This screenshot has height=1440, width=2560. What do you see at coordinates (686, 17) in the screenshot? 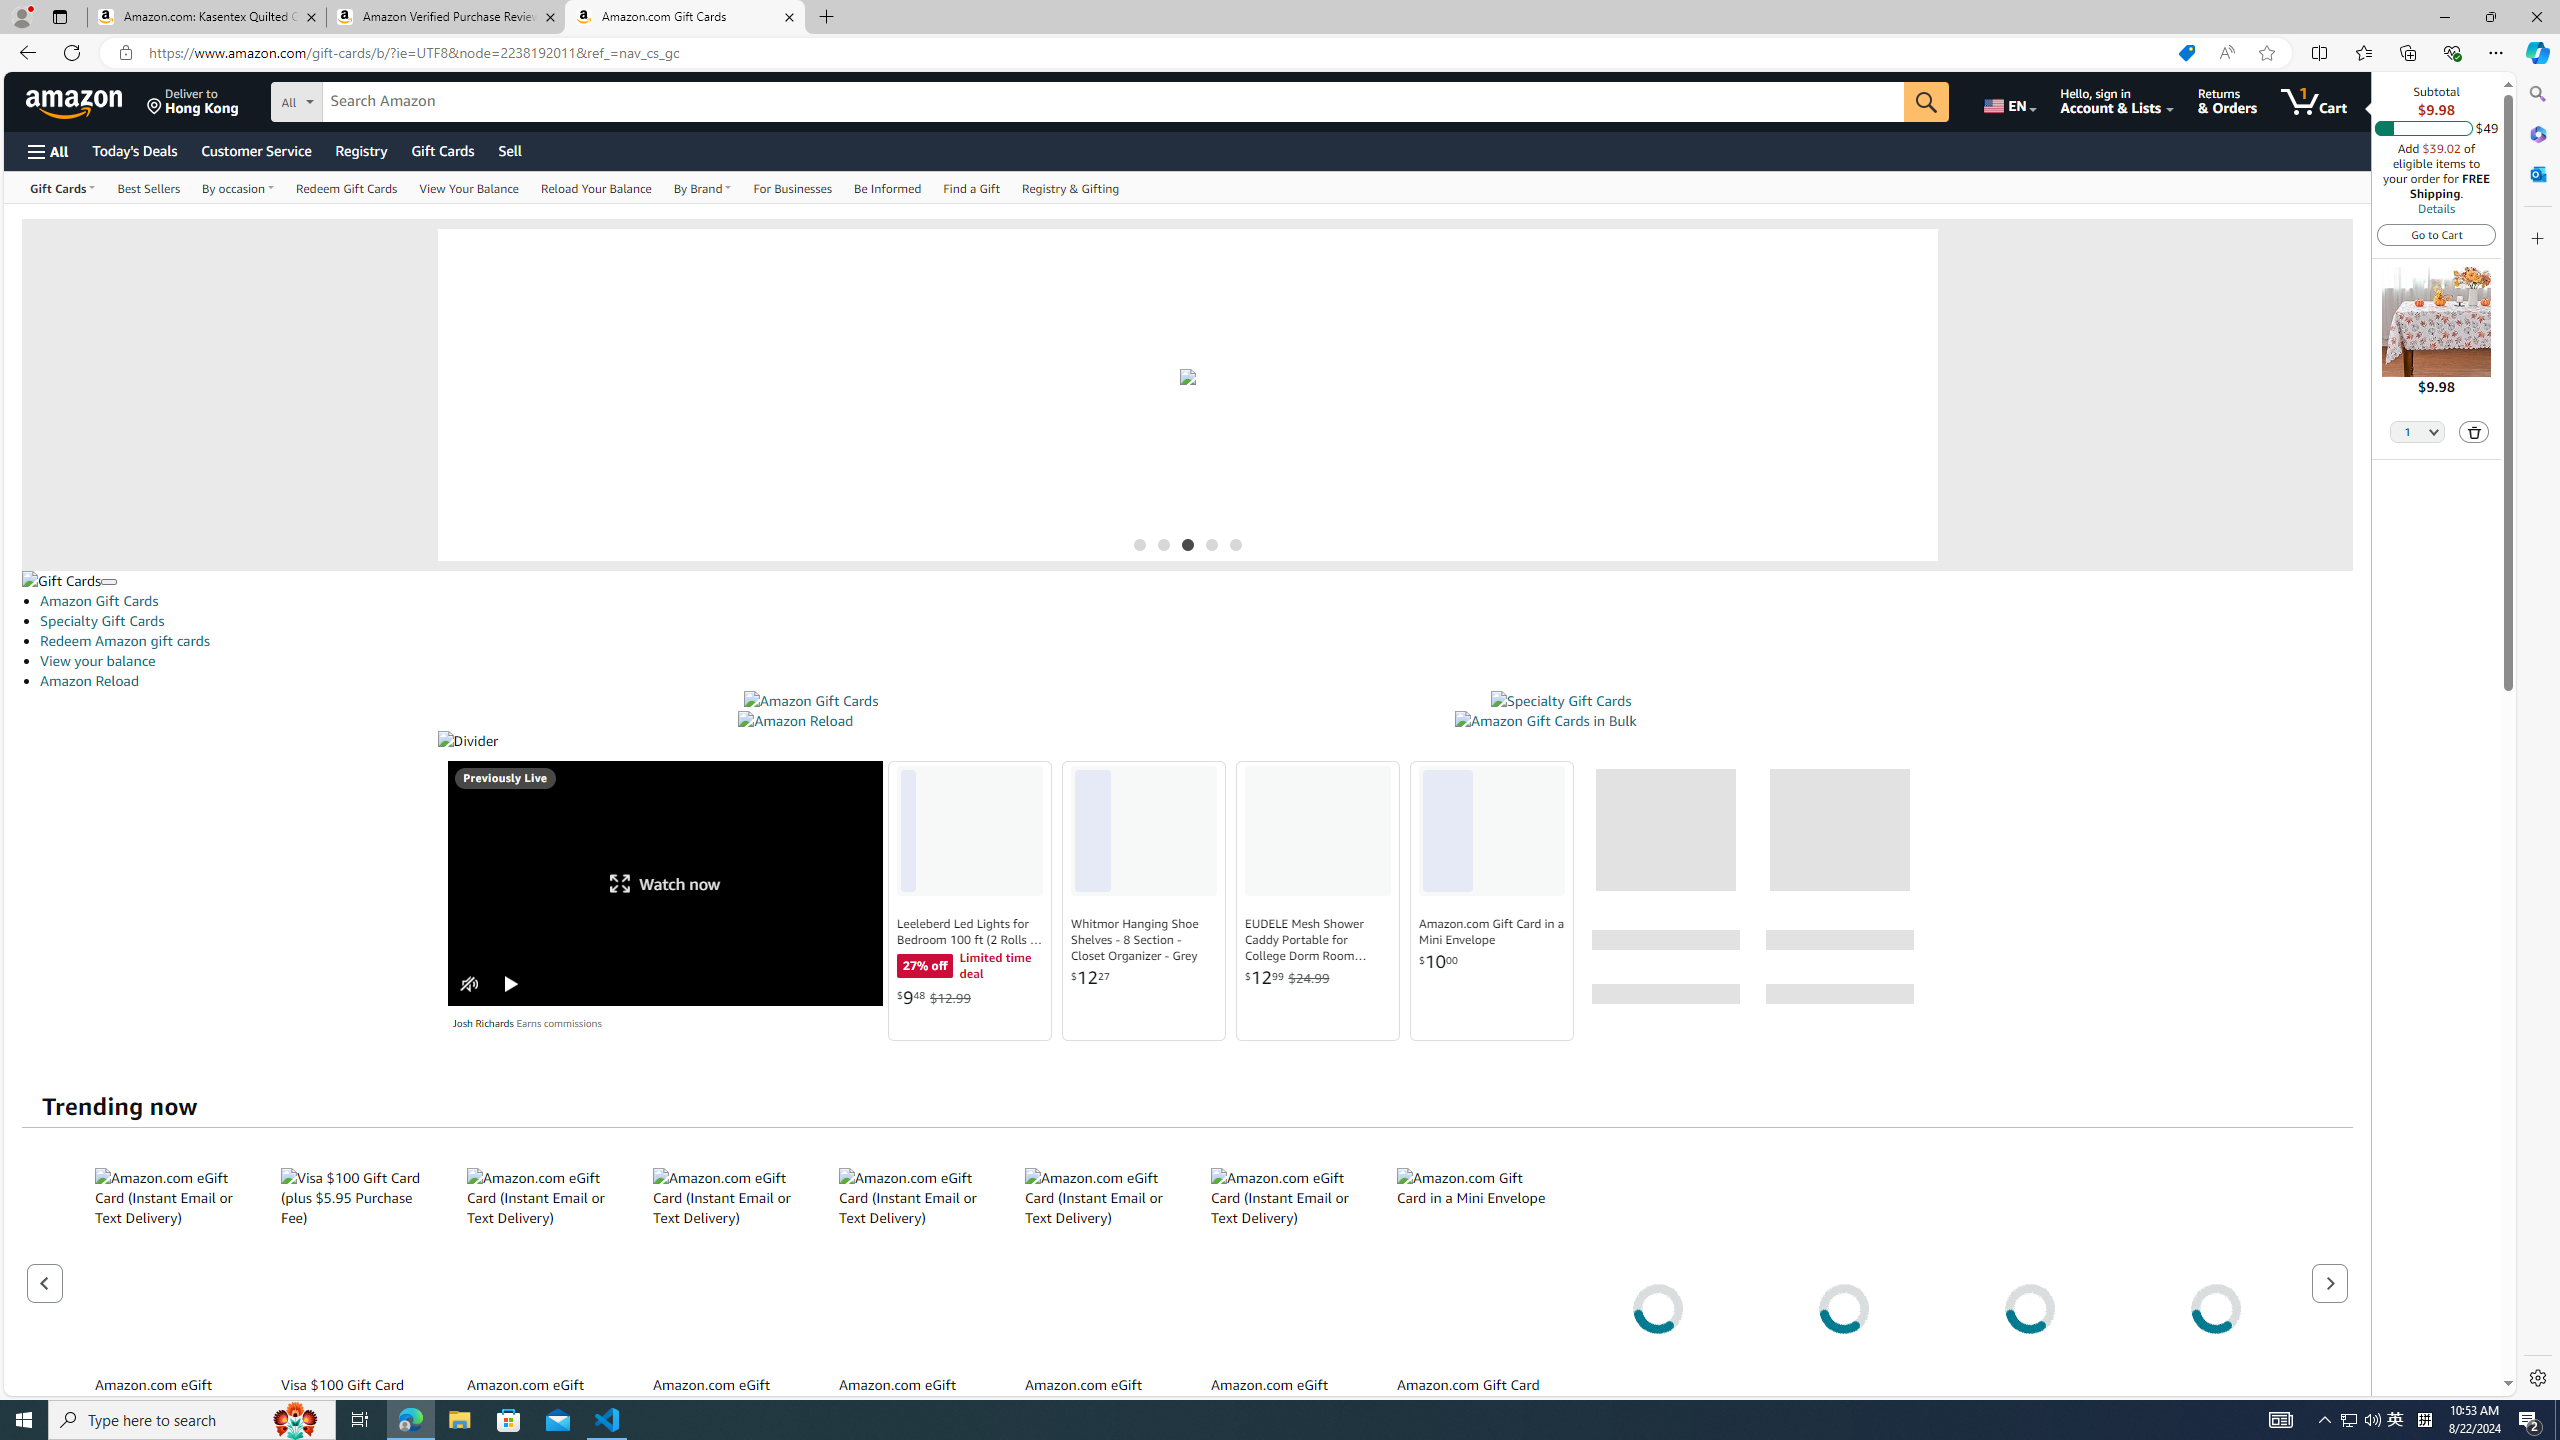
I see `Amazon.com Gift Cards` at bounding box center [686, 17].